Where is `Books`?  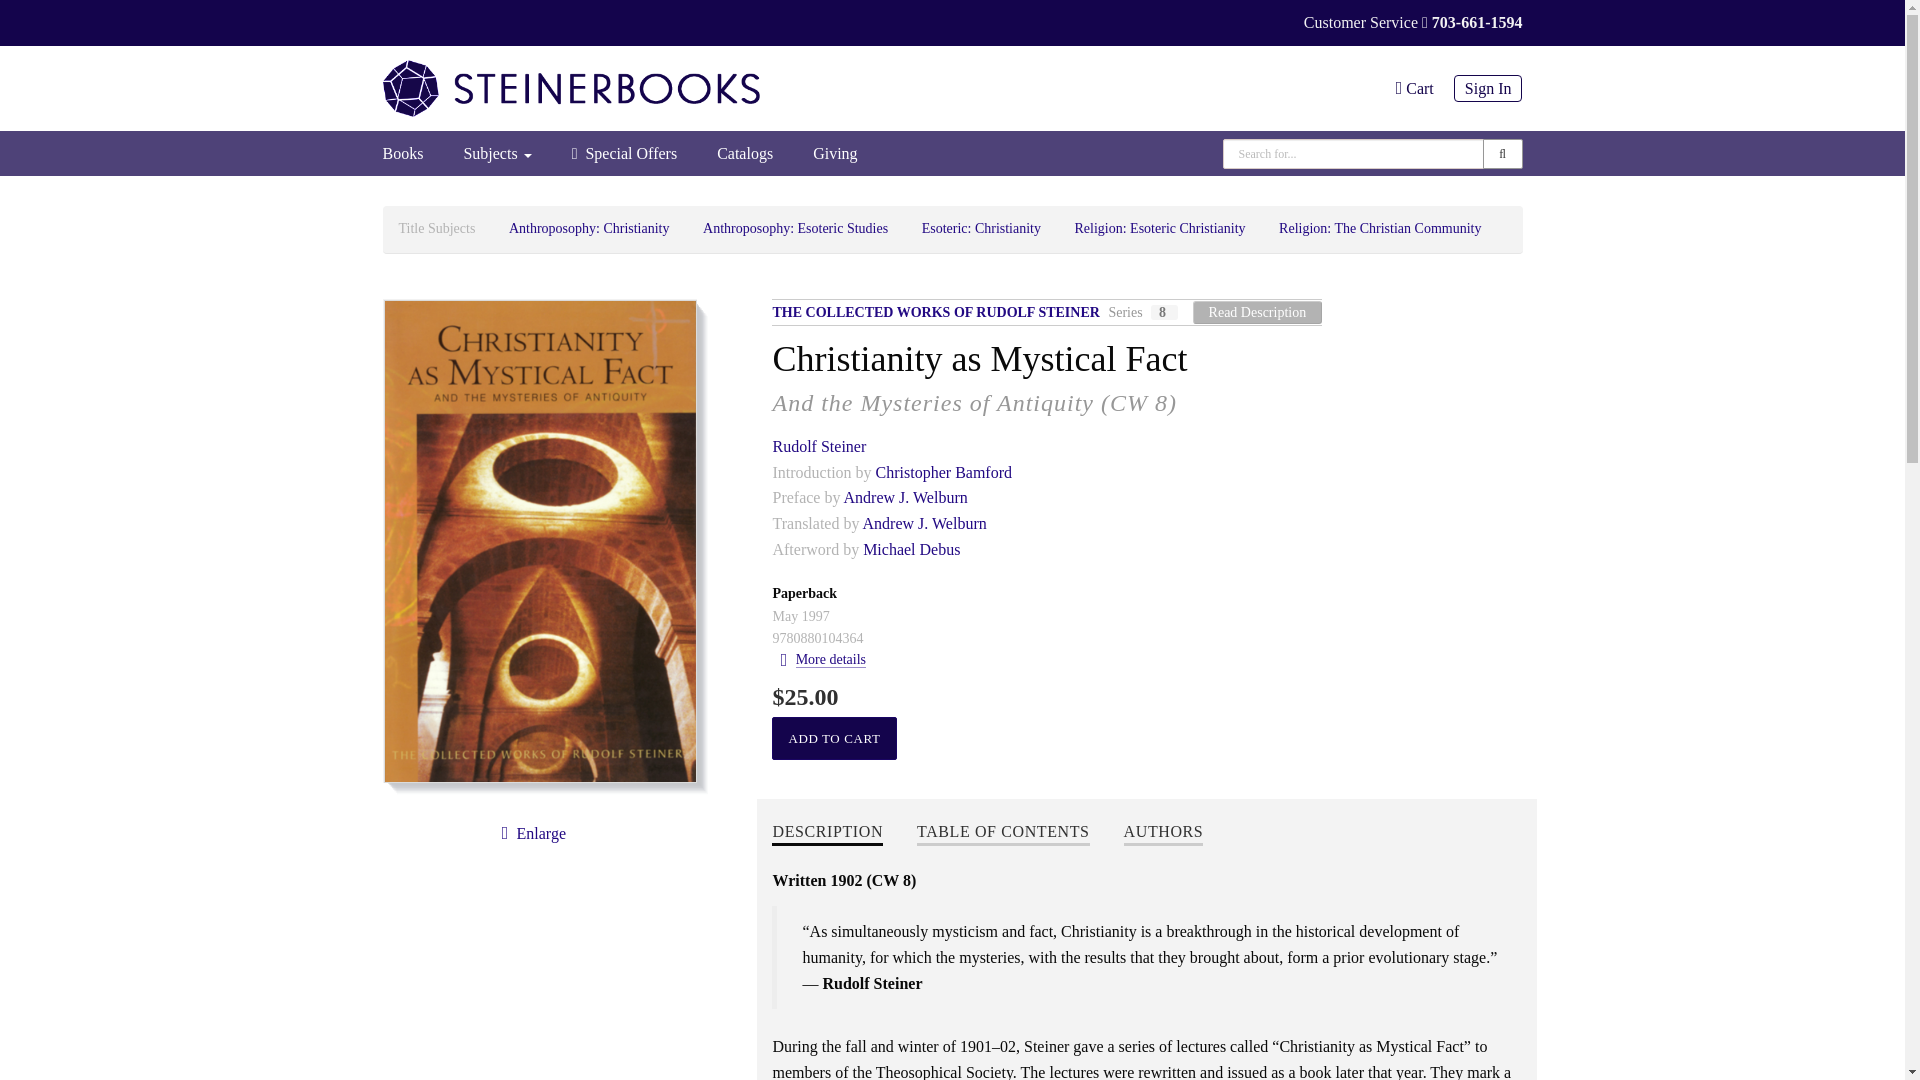 Books is located at coordinates (412, 153).